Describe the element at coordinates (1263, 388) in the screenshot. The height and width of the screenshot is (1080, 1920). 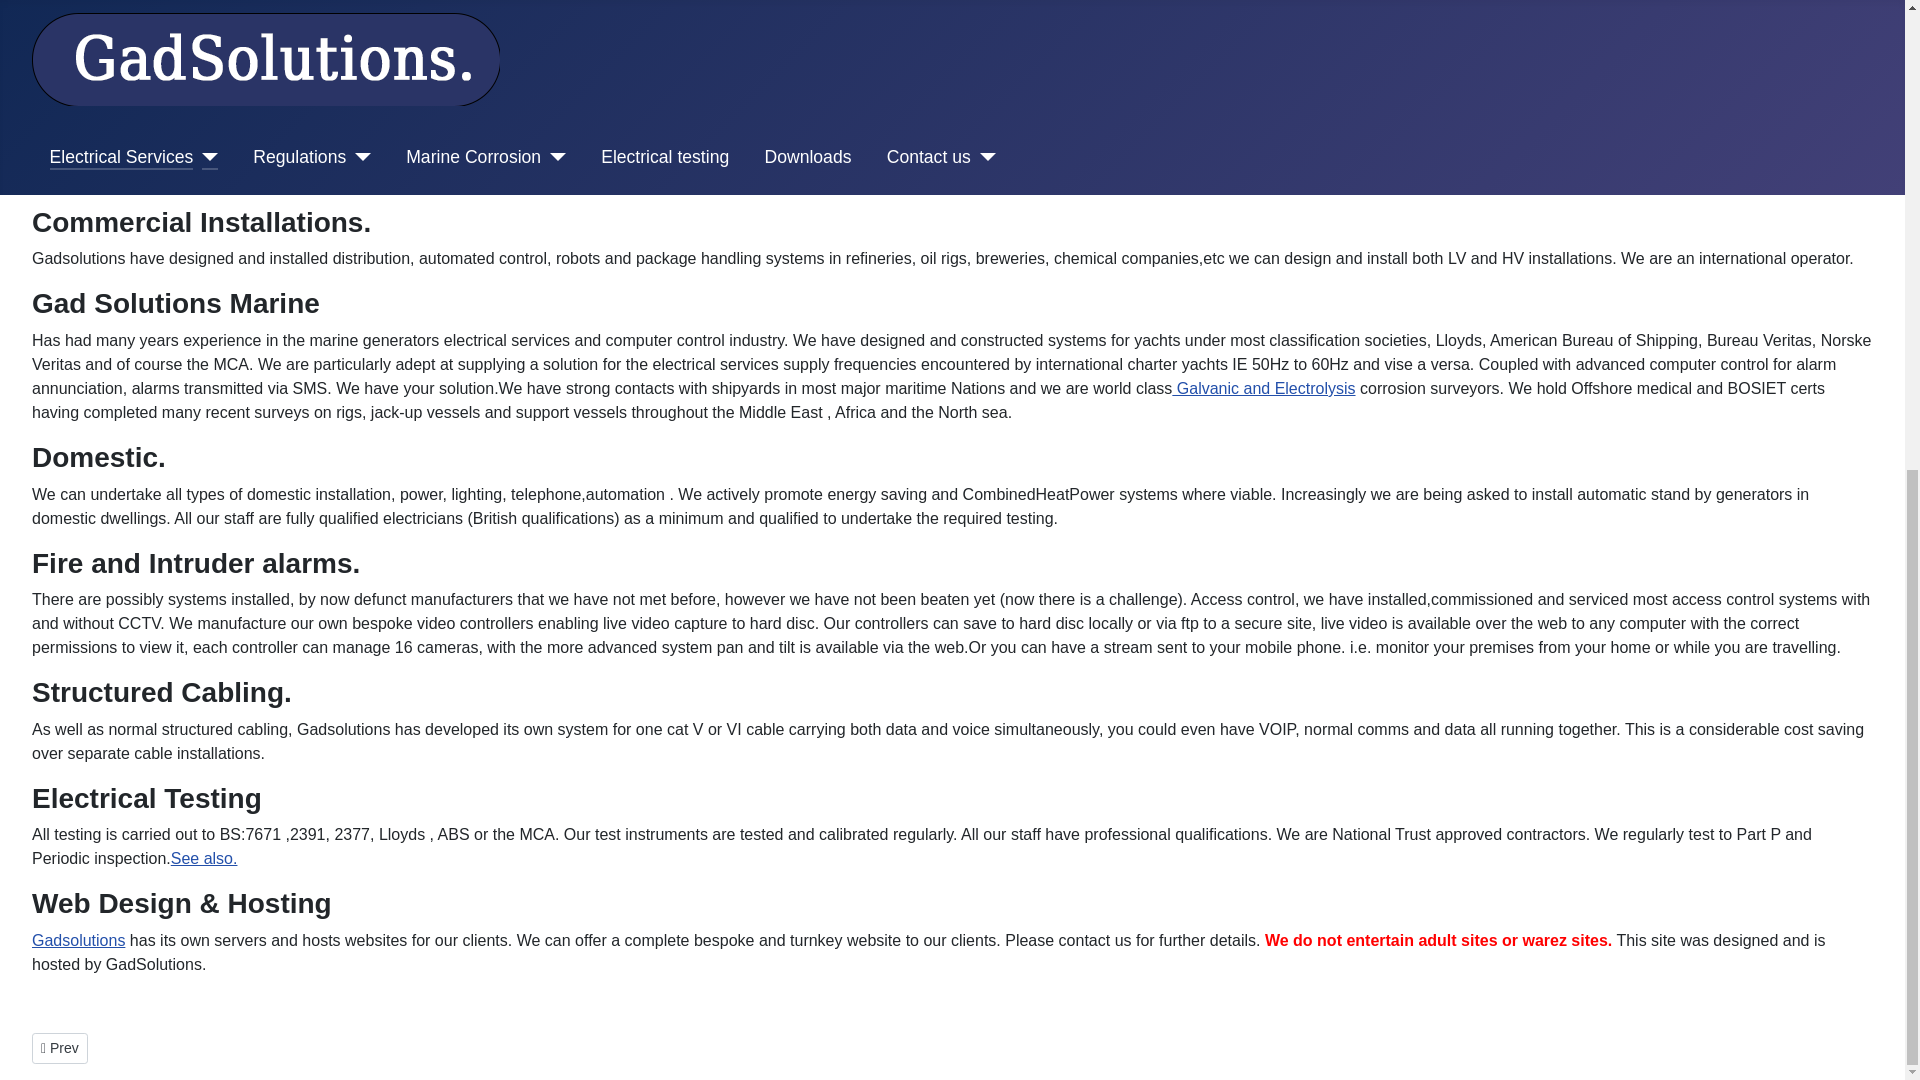
I see `Galvanic corrosion in vessels` at that location.